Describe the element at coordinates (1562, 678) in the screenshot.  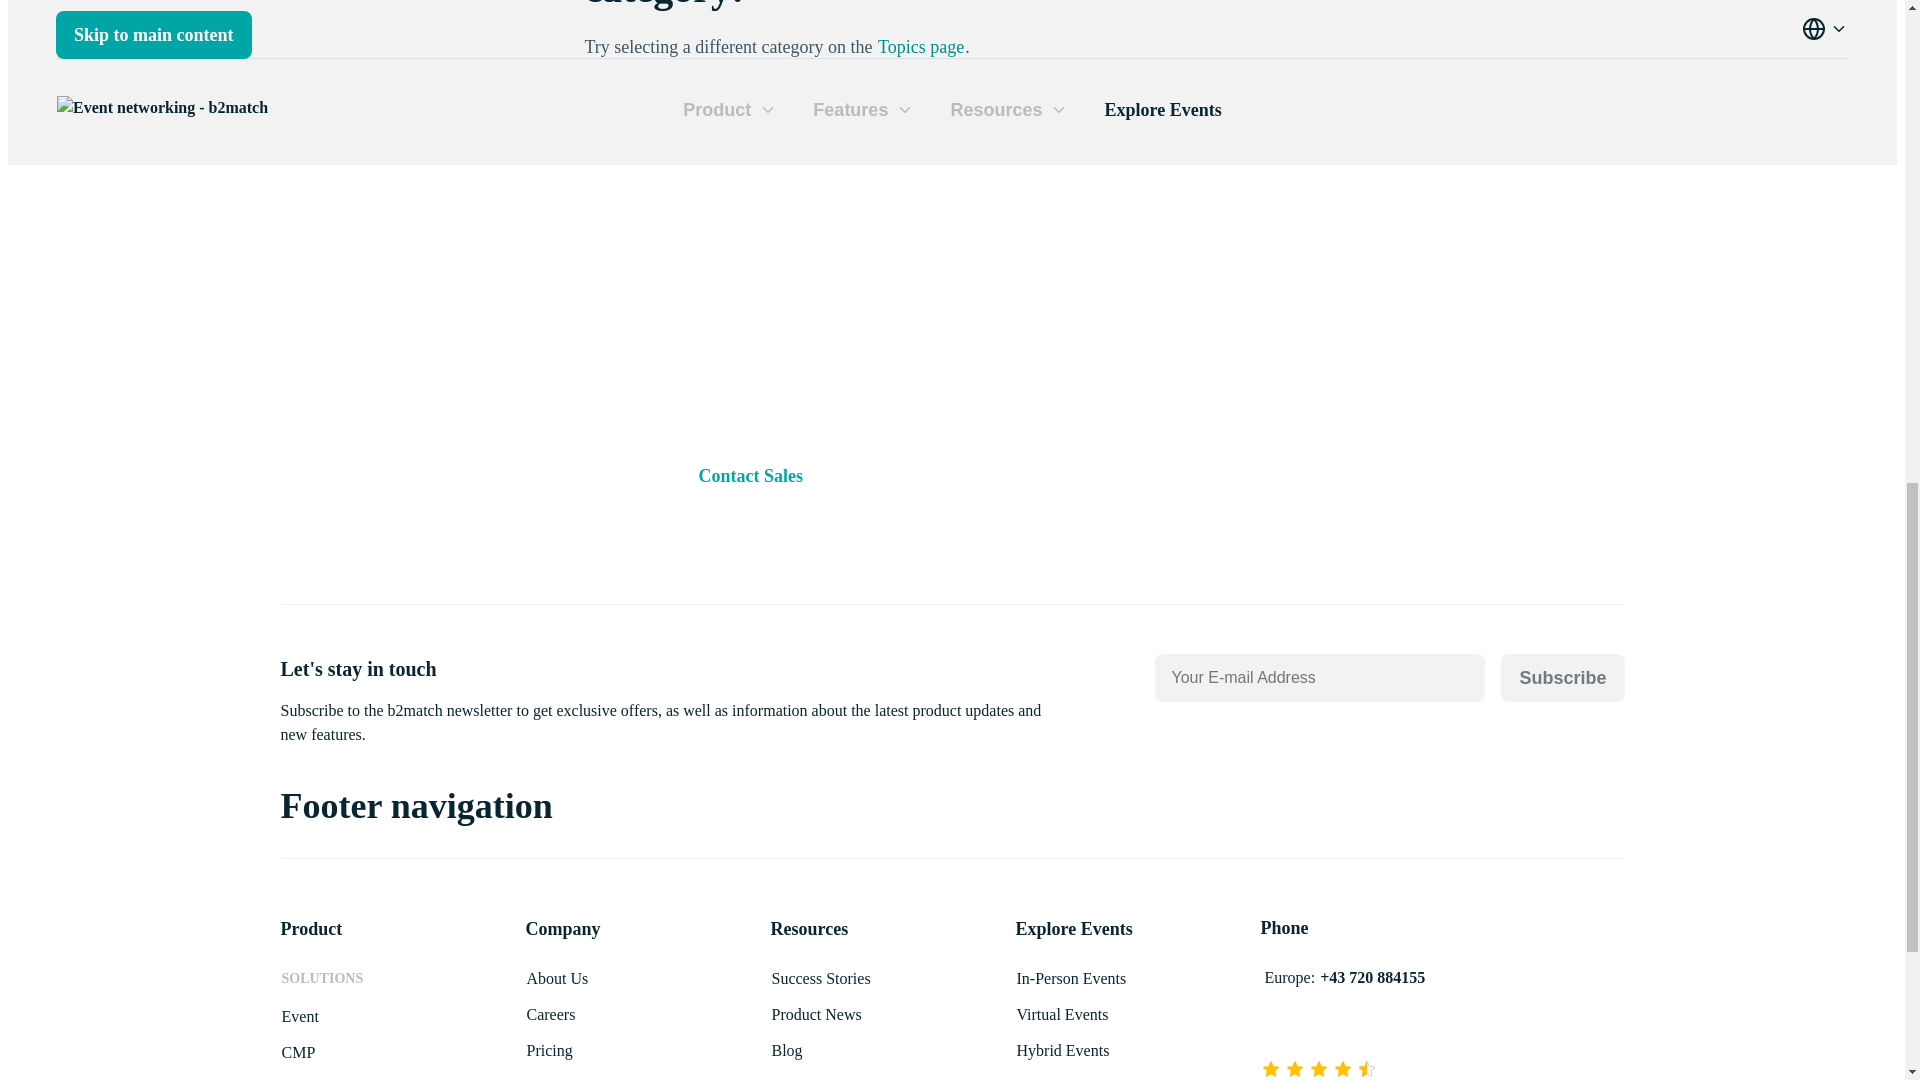
I see `Subscribe` at that location.